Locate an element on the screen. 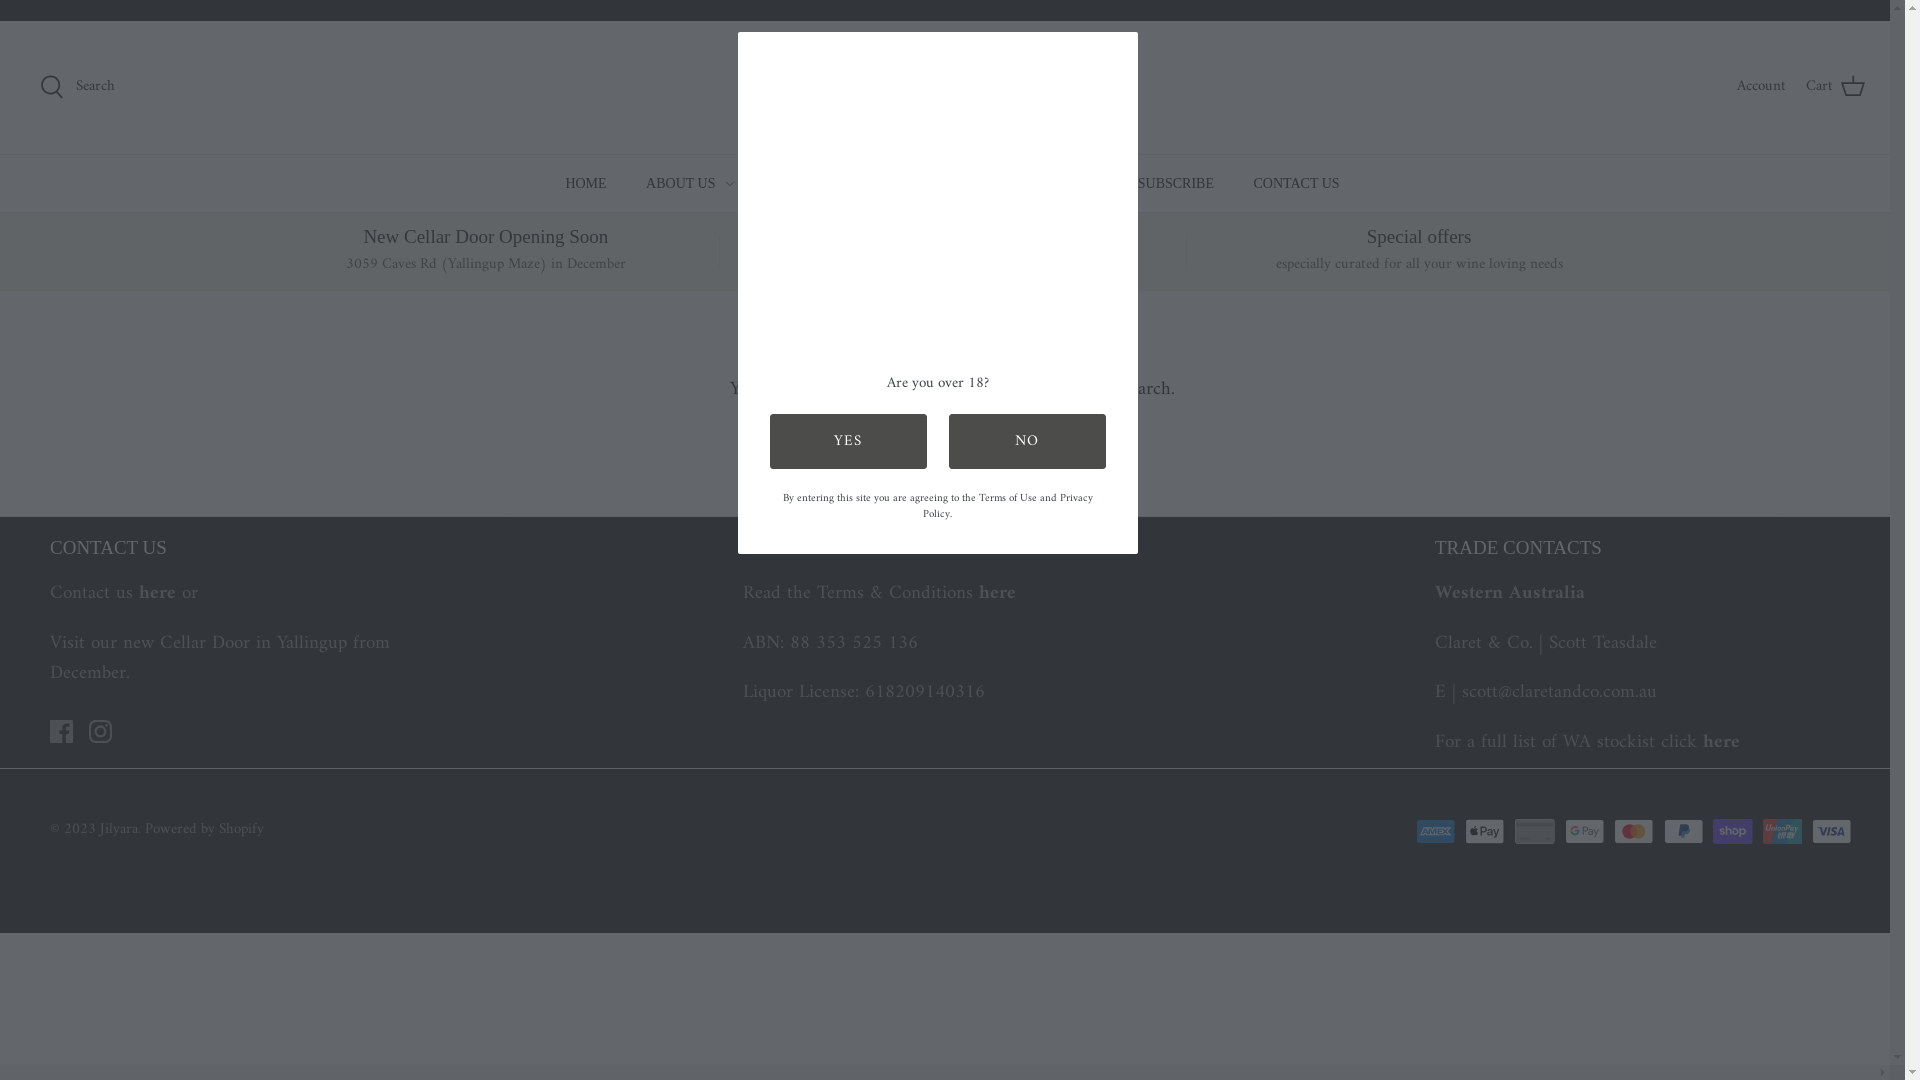 This screenshot has width=1920, height=1080. ABOUT US is located at coordinates (680, 182).